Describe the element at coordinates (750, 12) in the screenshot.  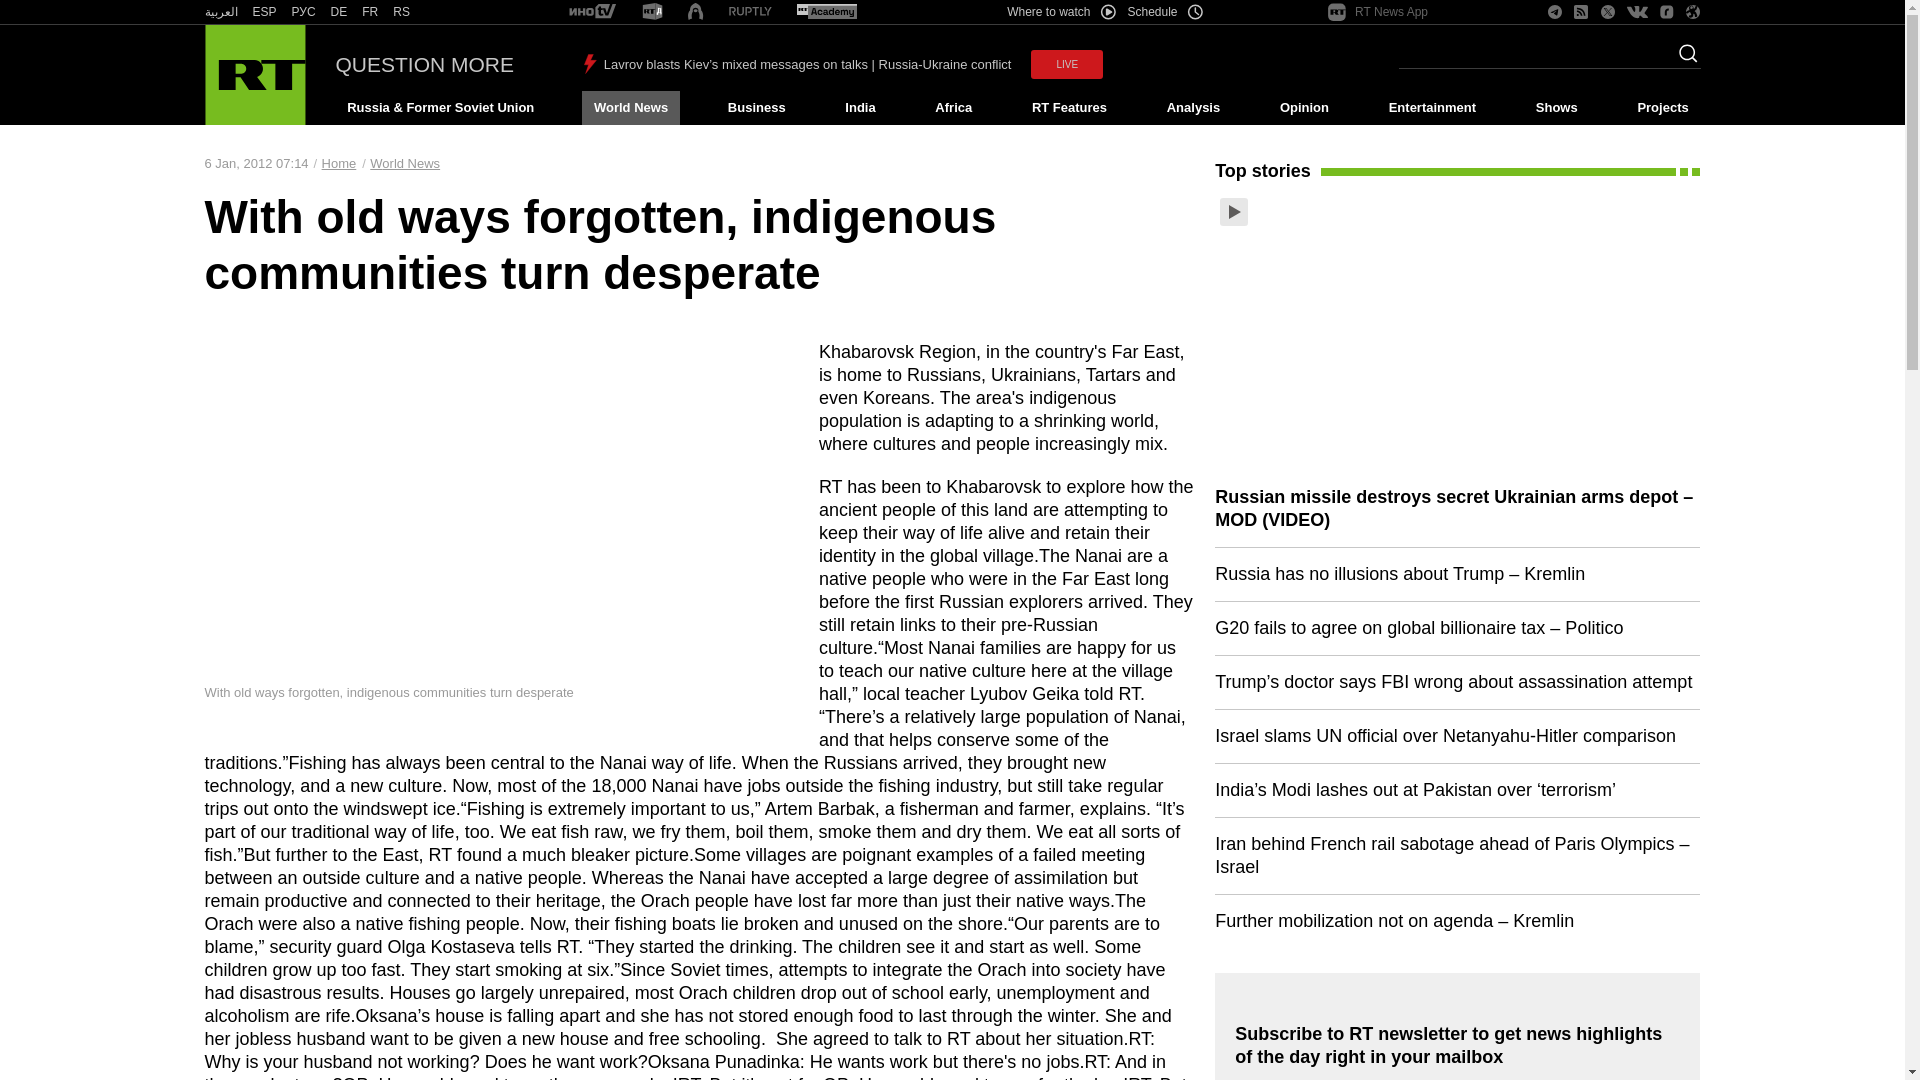
I see `RT ` at that location.